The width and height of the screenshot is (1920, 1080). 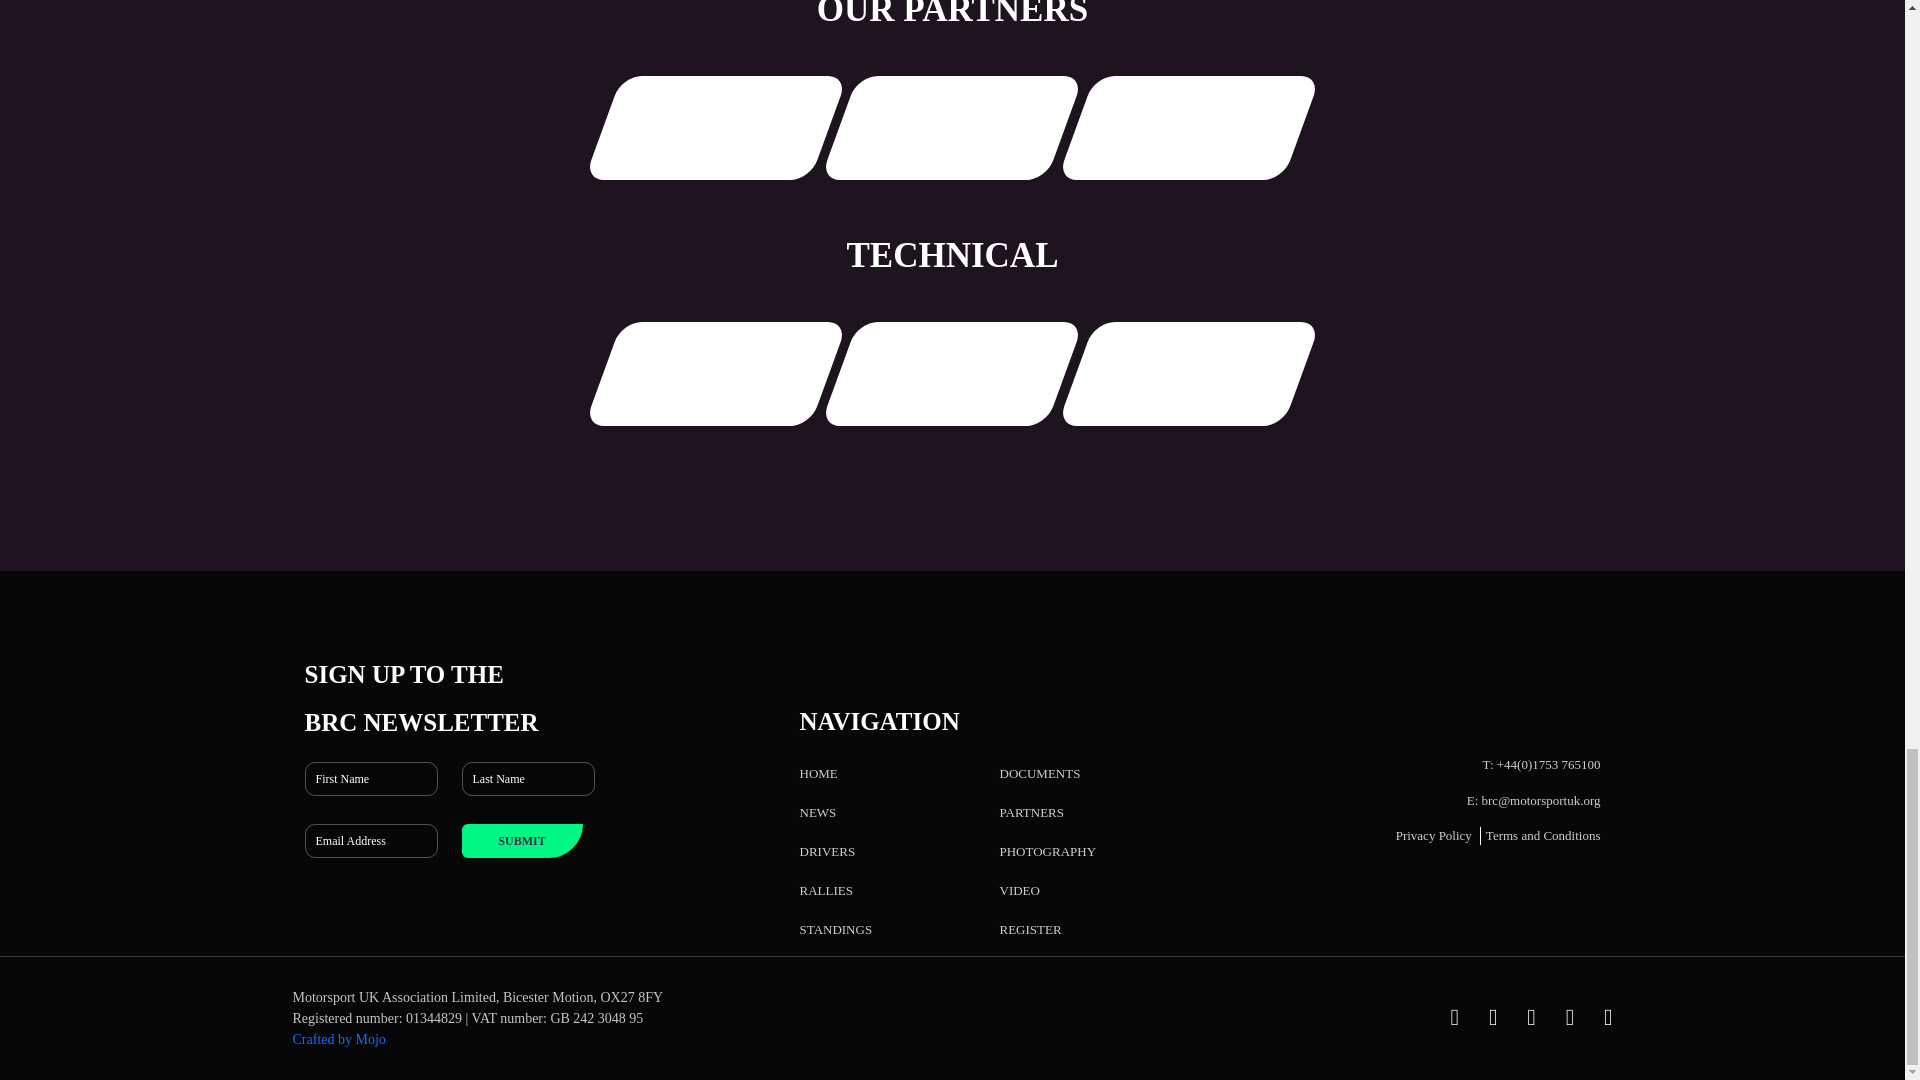 What do you see at coordinates (828, 850) in the screenshot?
I see `DRIVERS` at bounding box center [828, 850].